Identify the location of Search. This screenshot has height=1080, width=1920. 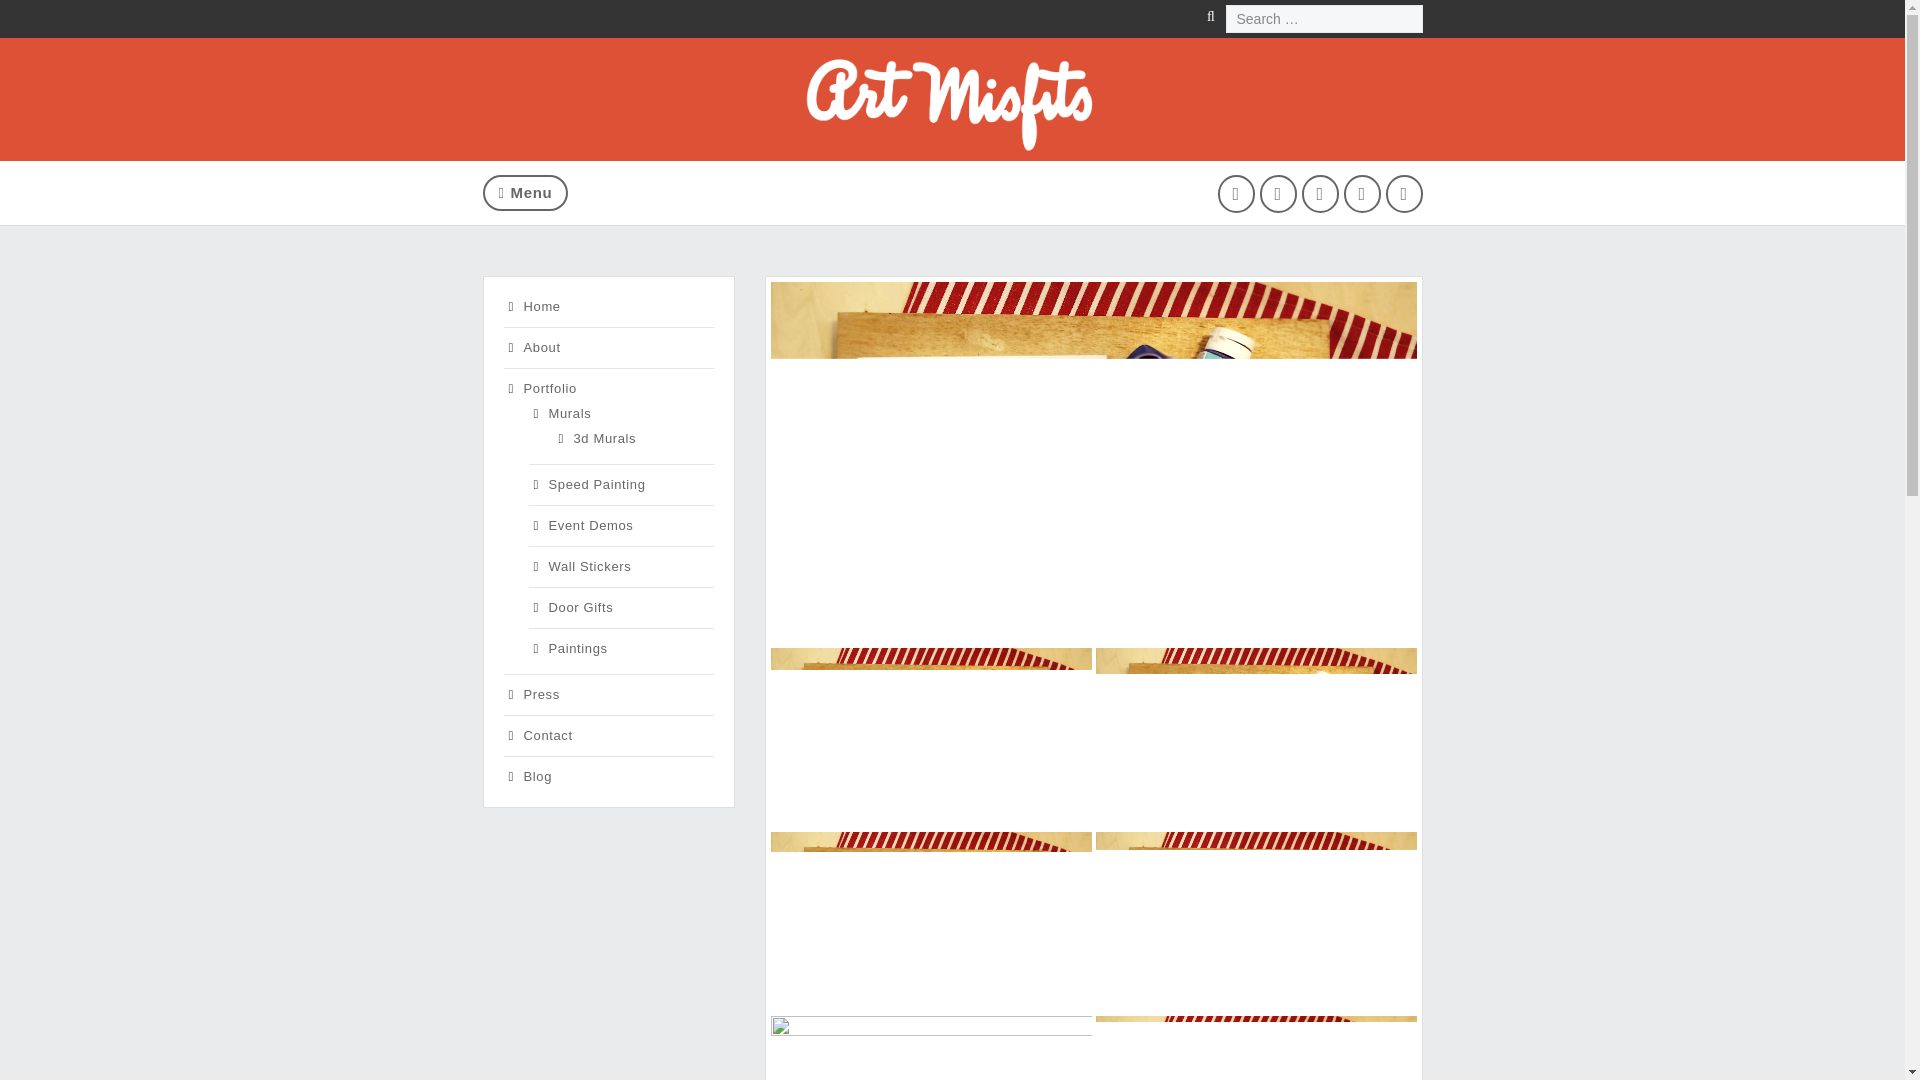
(34, 14).